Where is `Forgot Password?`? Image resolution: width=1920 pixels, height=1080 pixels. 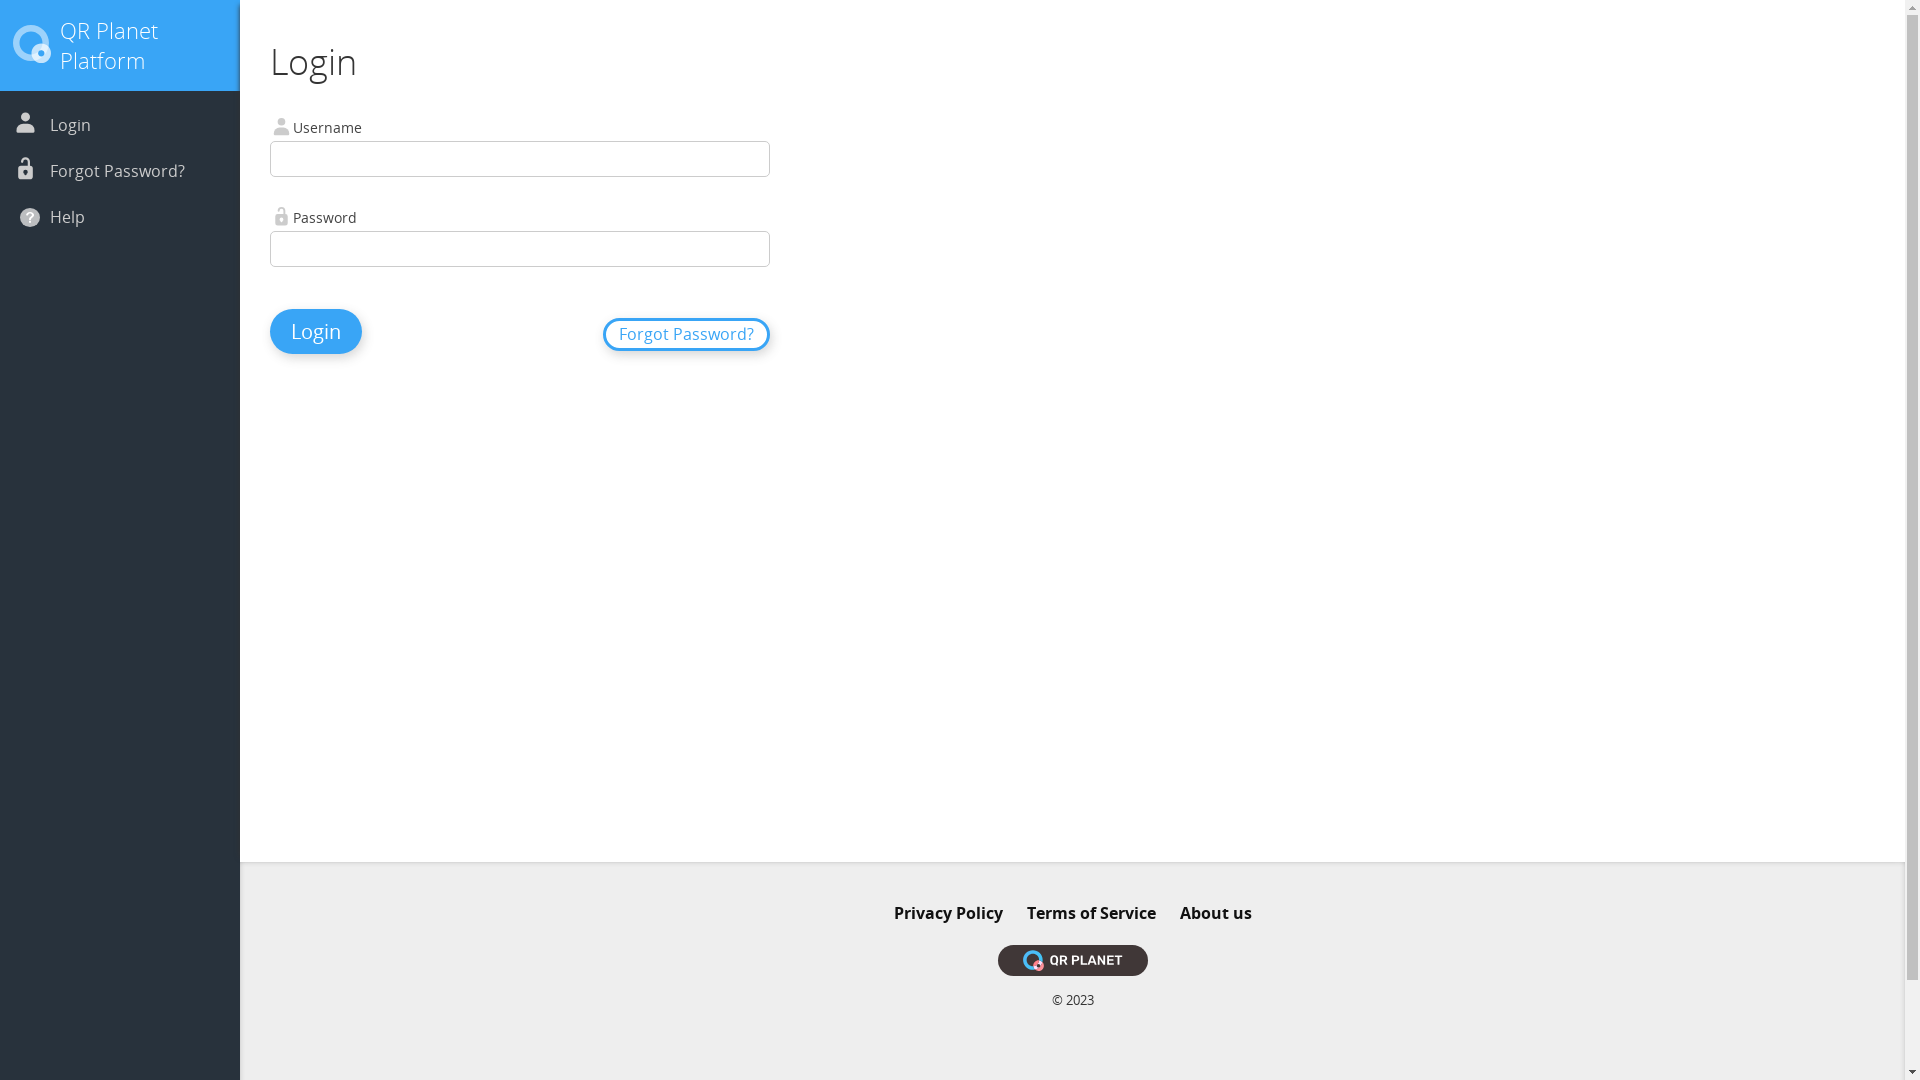
Forgot Password? is located at coordinates (118, 170).